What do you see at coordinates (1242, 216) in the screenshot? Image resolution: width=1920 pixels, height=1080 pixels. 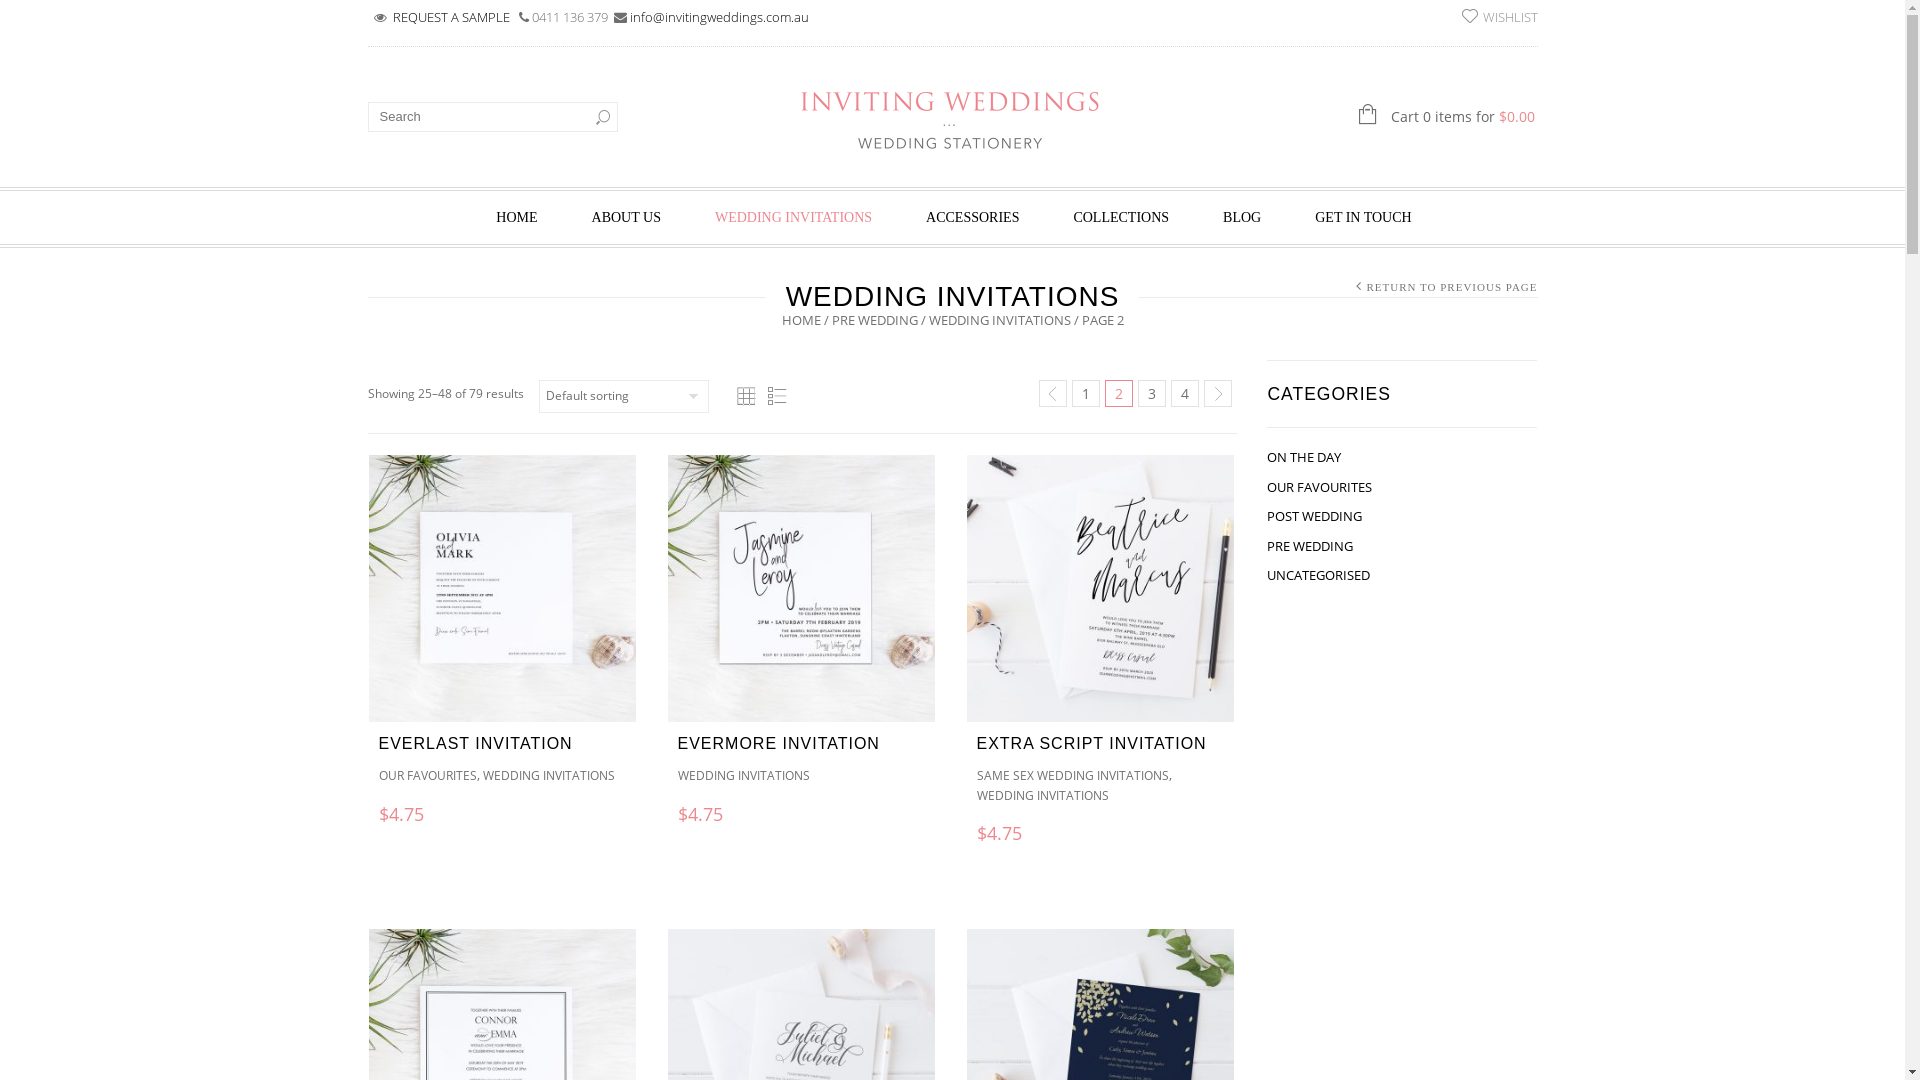 I see `BLOG` at bounding box center [1242, 216].